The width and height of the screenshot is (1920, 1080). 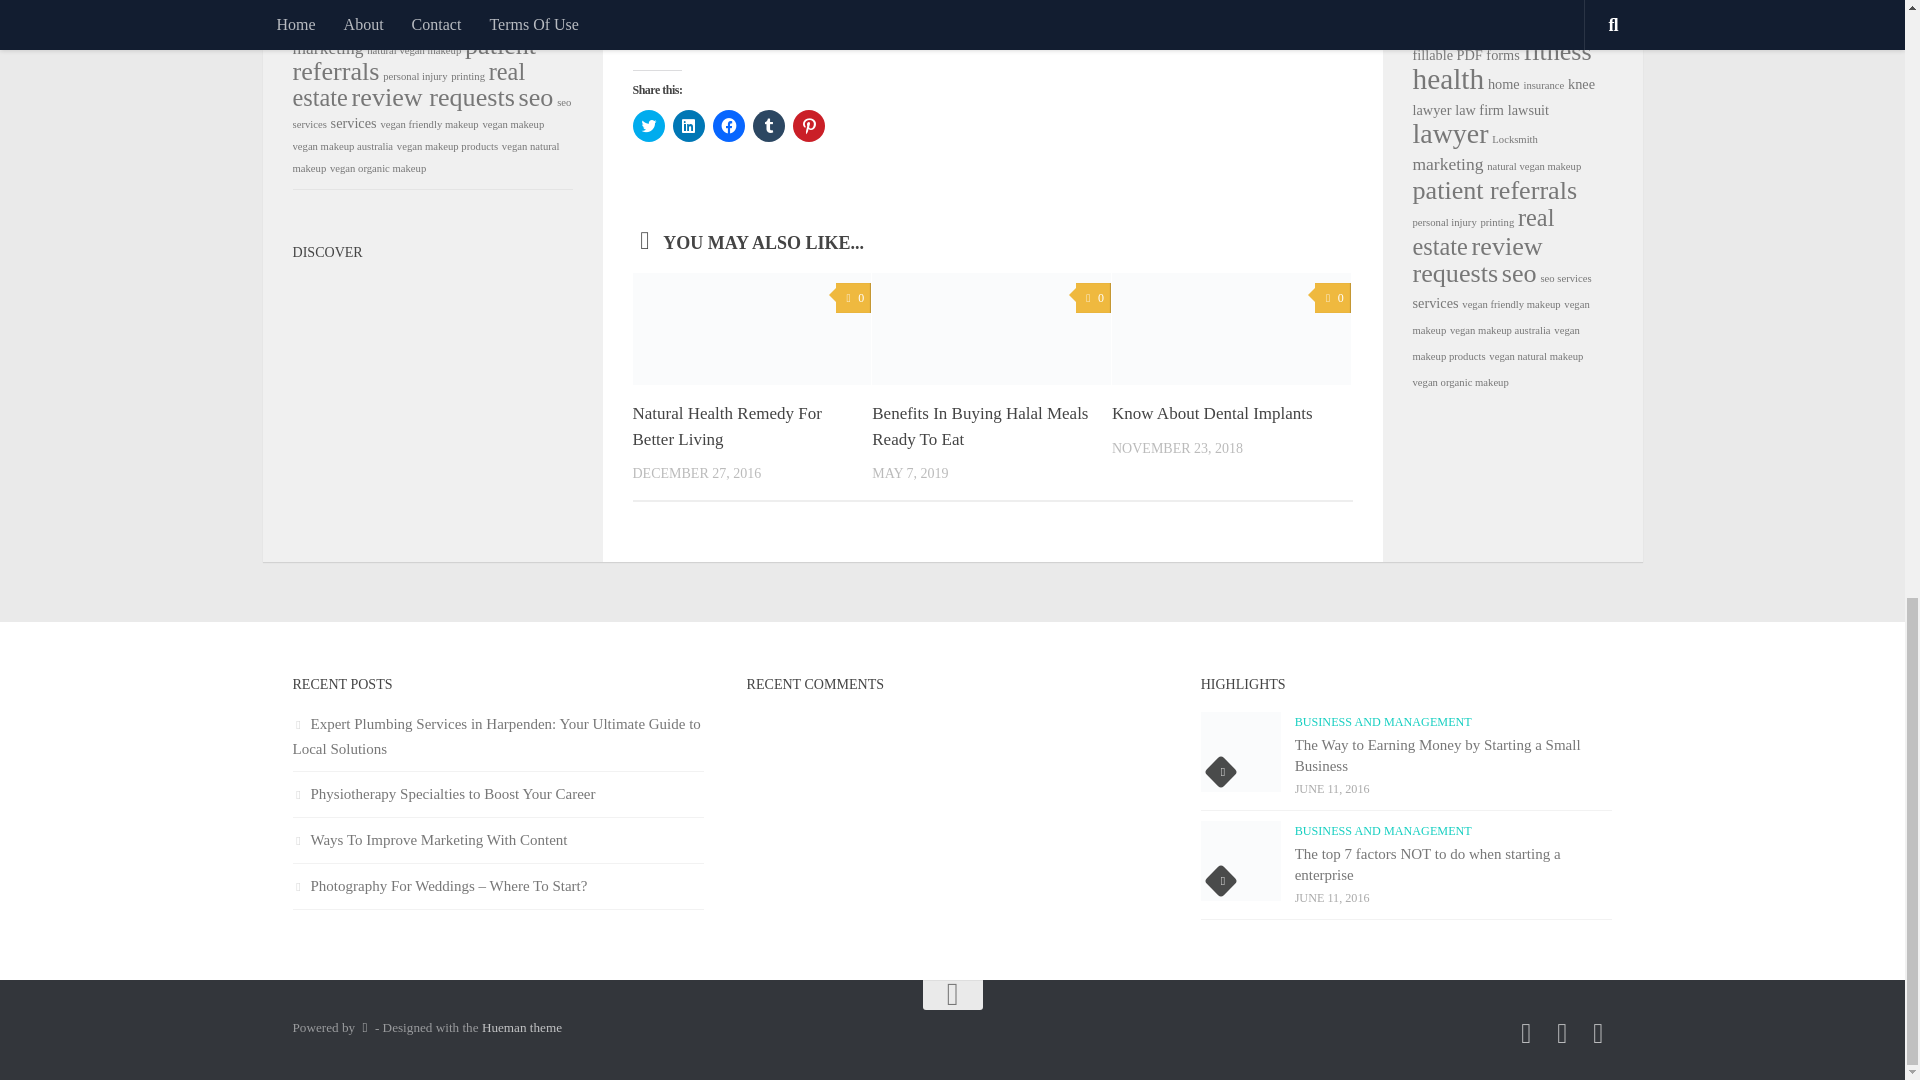 What do you see at coordinates (853, 298) in the screenshot?
I see `0` at bounding box center [853, 298].